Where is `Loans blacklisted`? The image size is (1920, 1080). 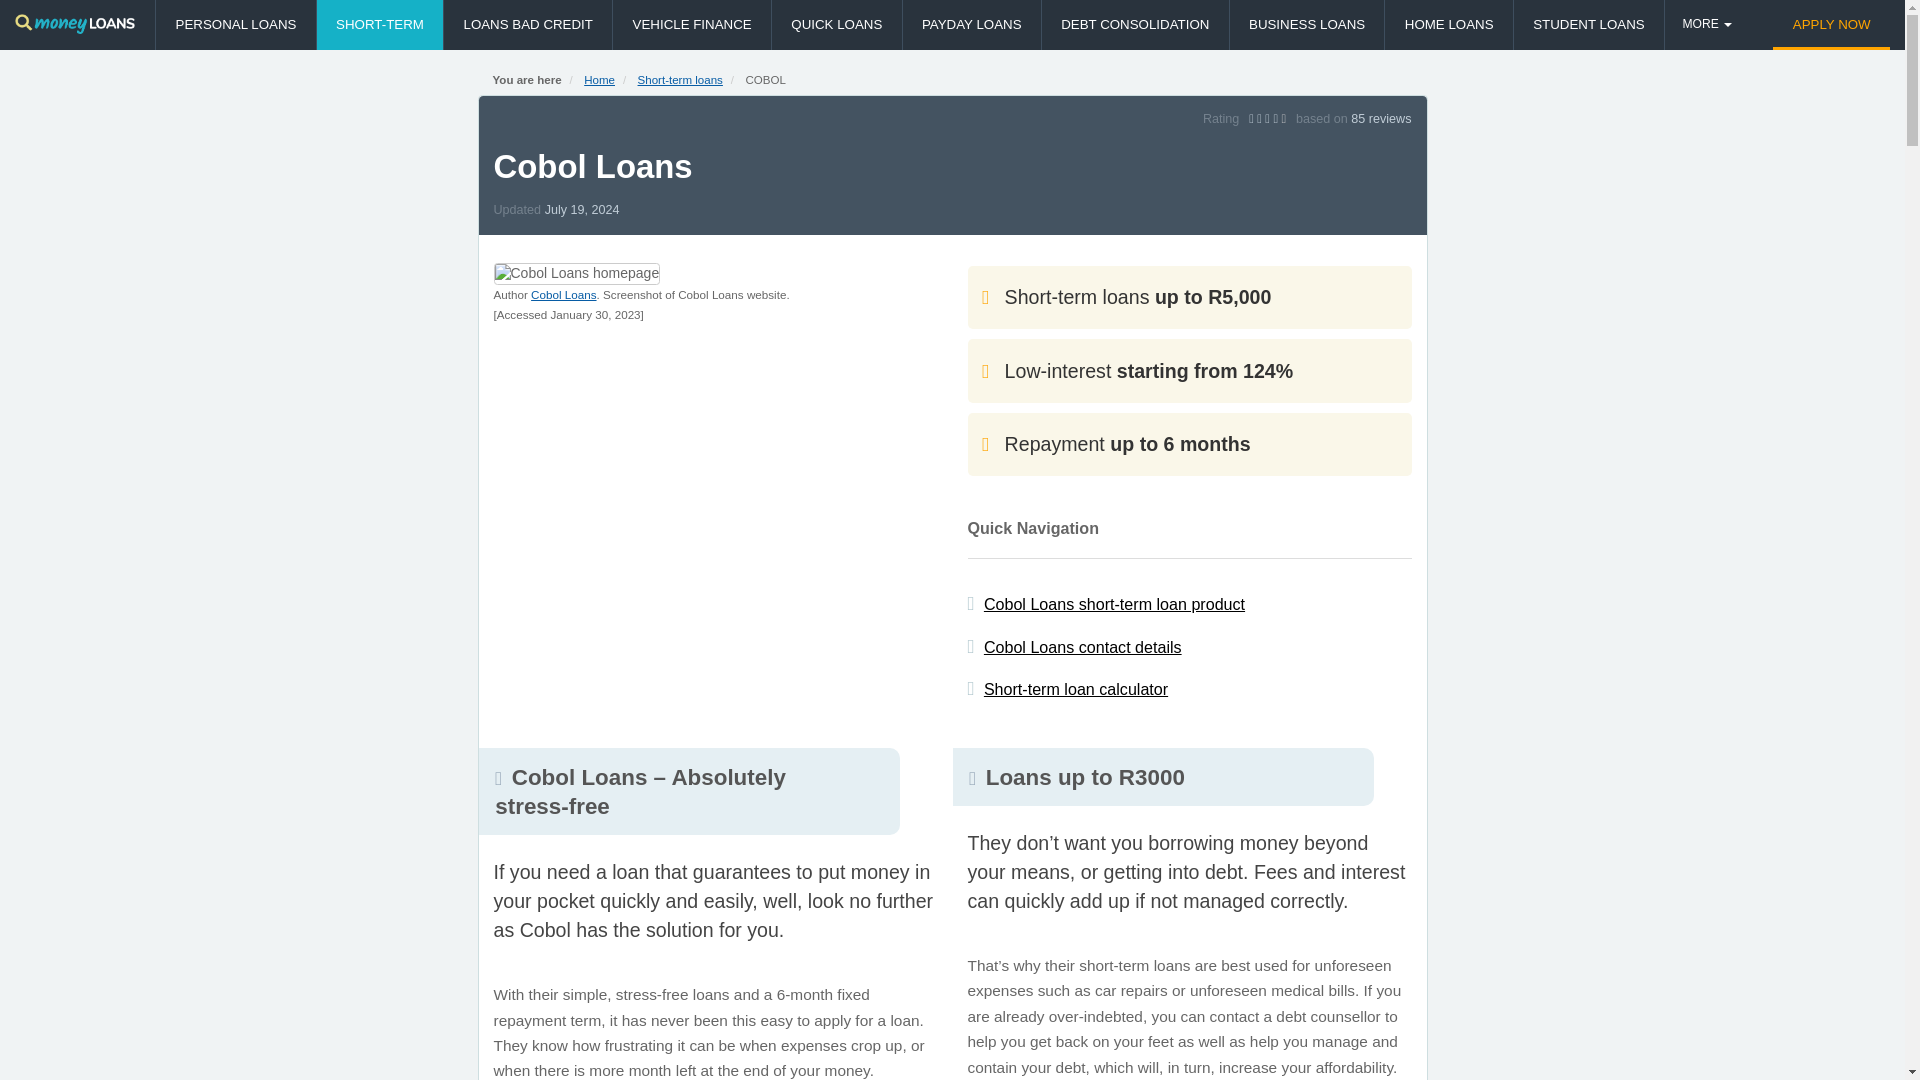
Loans blacklisted is located at coordinates (528, 24).